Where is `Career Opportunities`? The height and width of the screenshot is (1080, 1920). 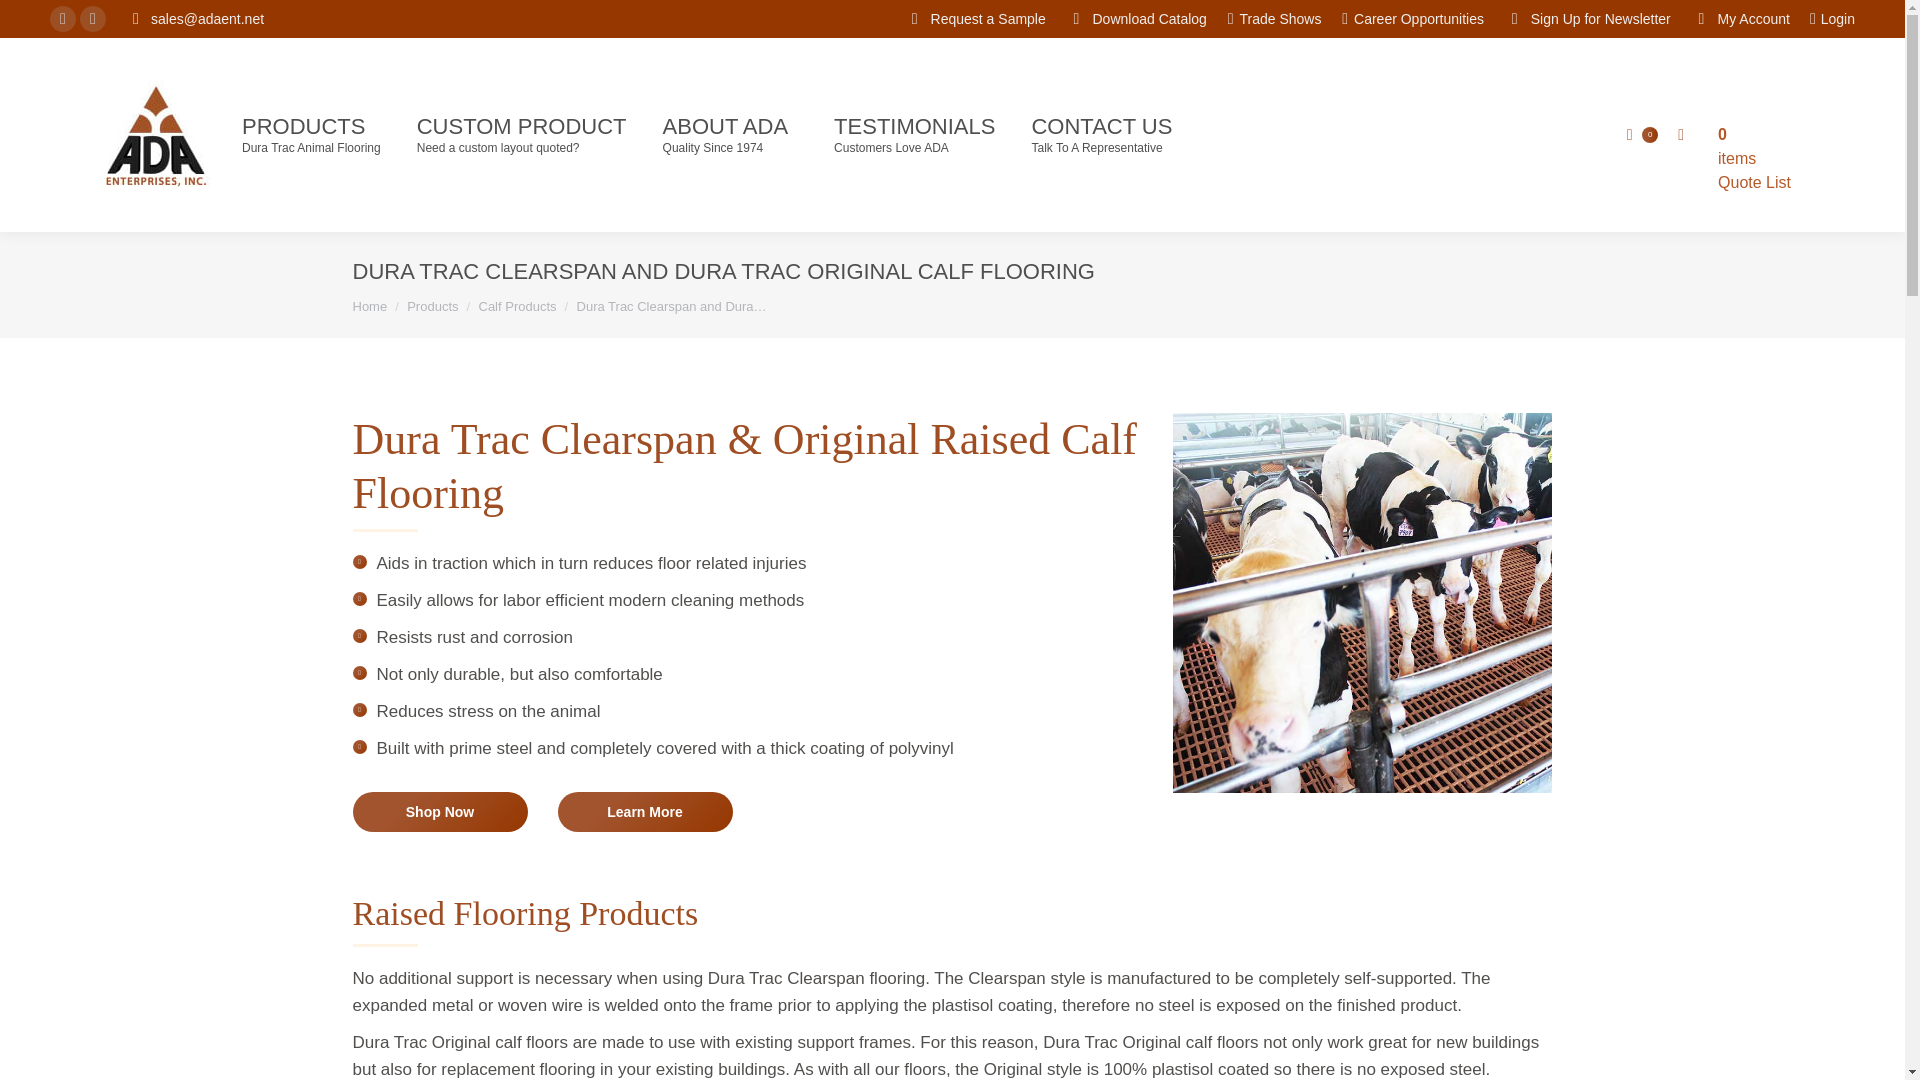 Career Opportunities is located at coordinates (522, 134).